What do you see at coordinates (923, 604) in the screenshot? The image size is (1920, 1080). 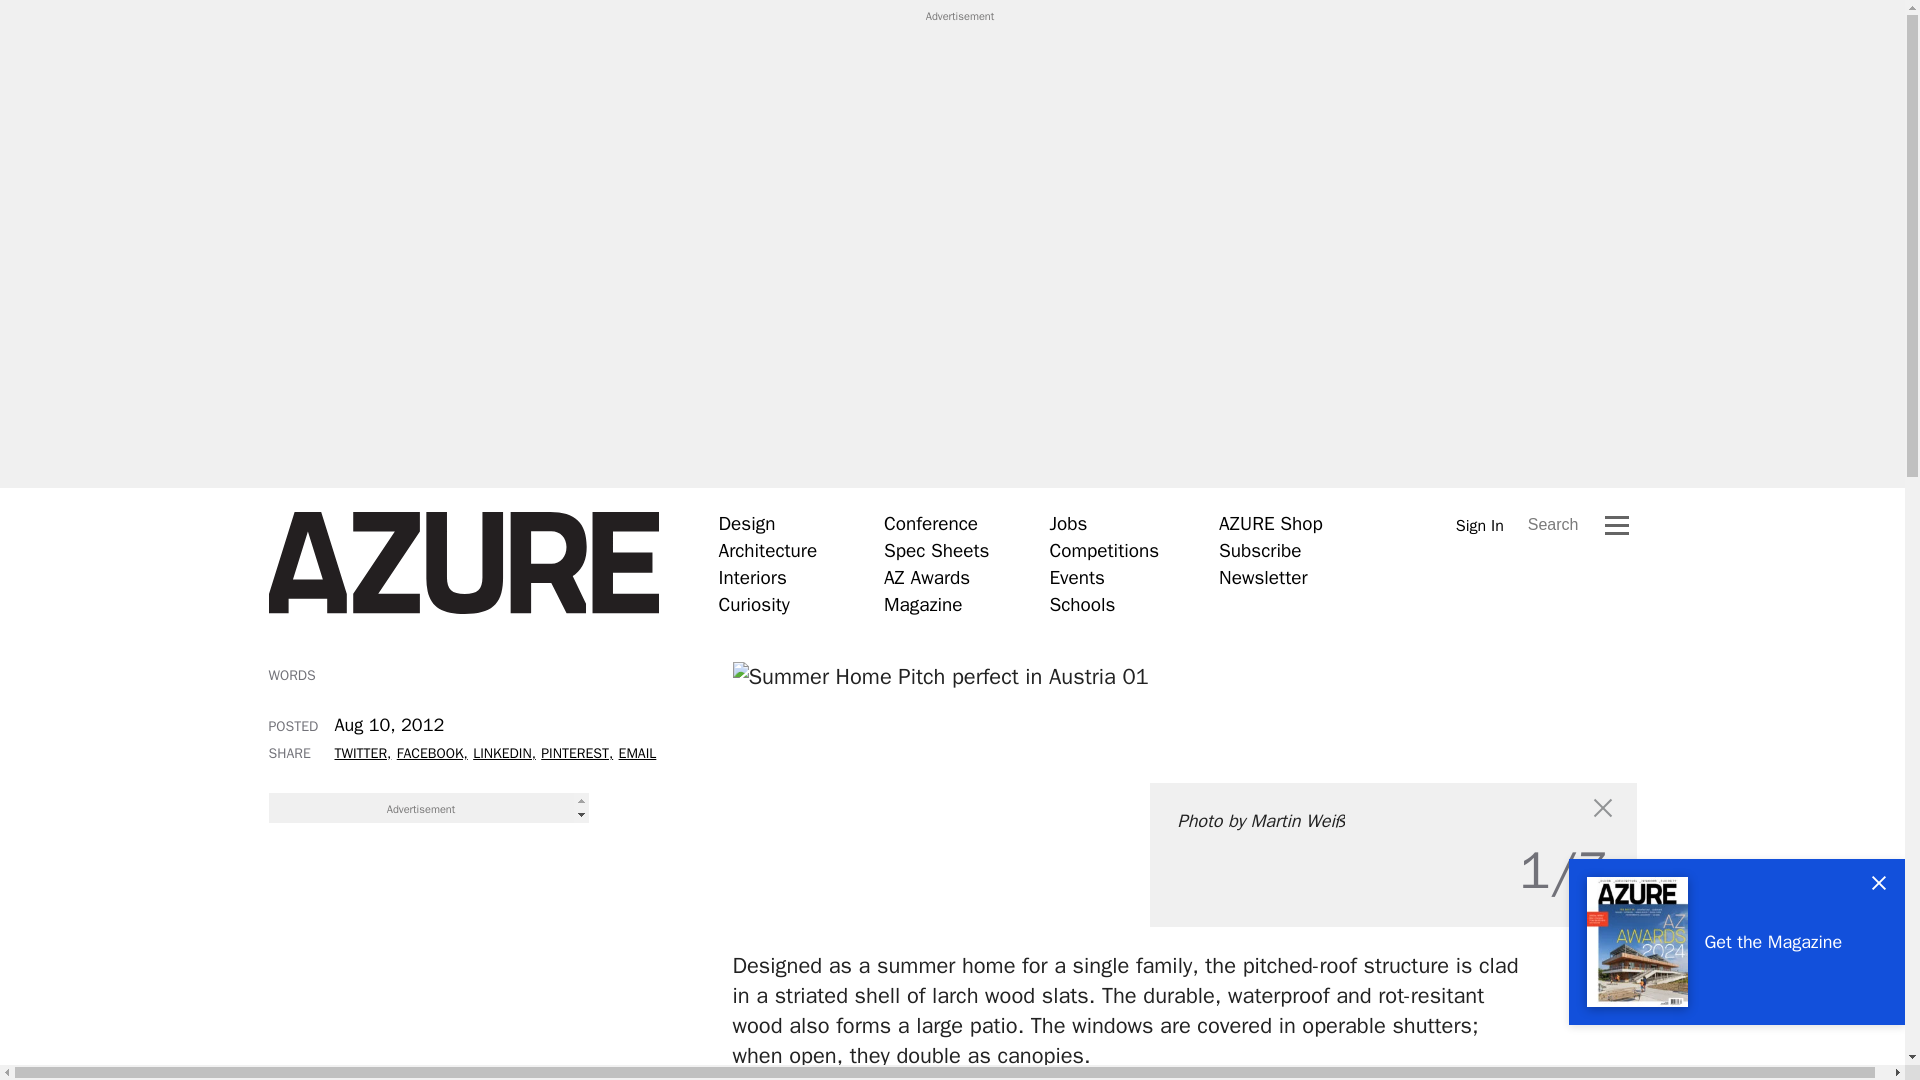 I see `Magazine` at bounding box center [923, 604].